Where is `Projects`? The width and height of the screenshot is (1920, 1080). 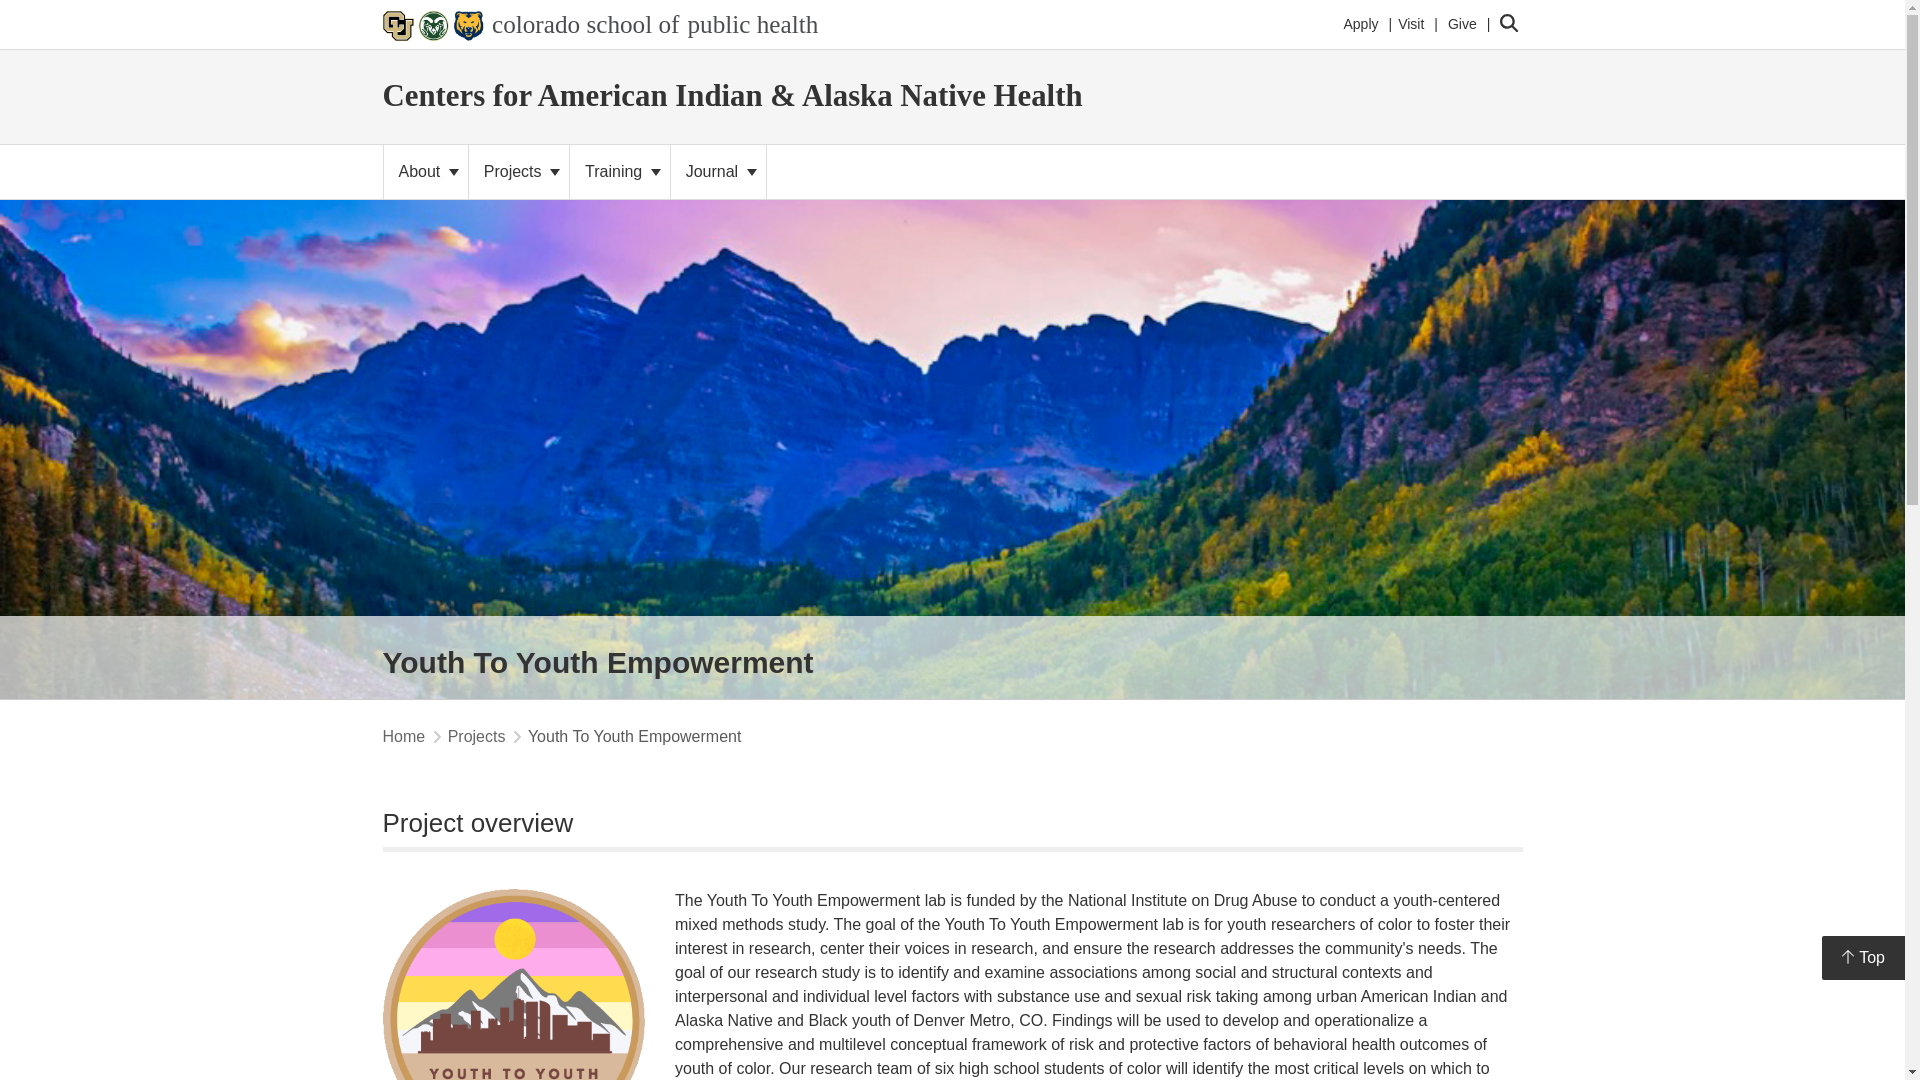 Projects is located at coordinates (1410, 24).